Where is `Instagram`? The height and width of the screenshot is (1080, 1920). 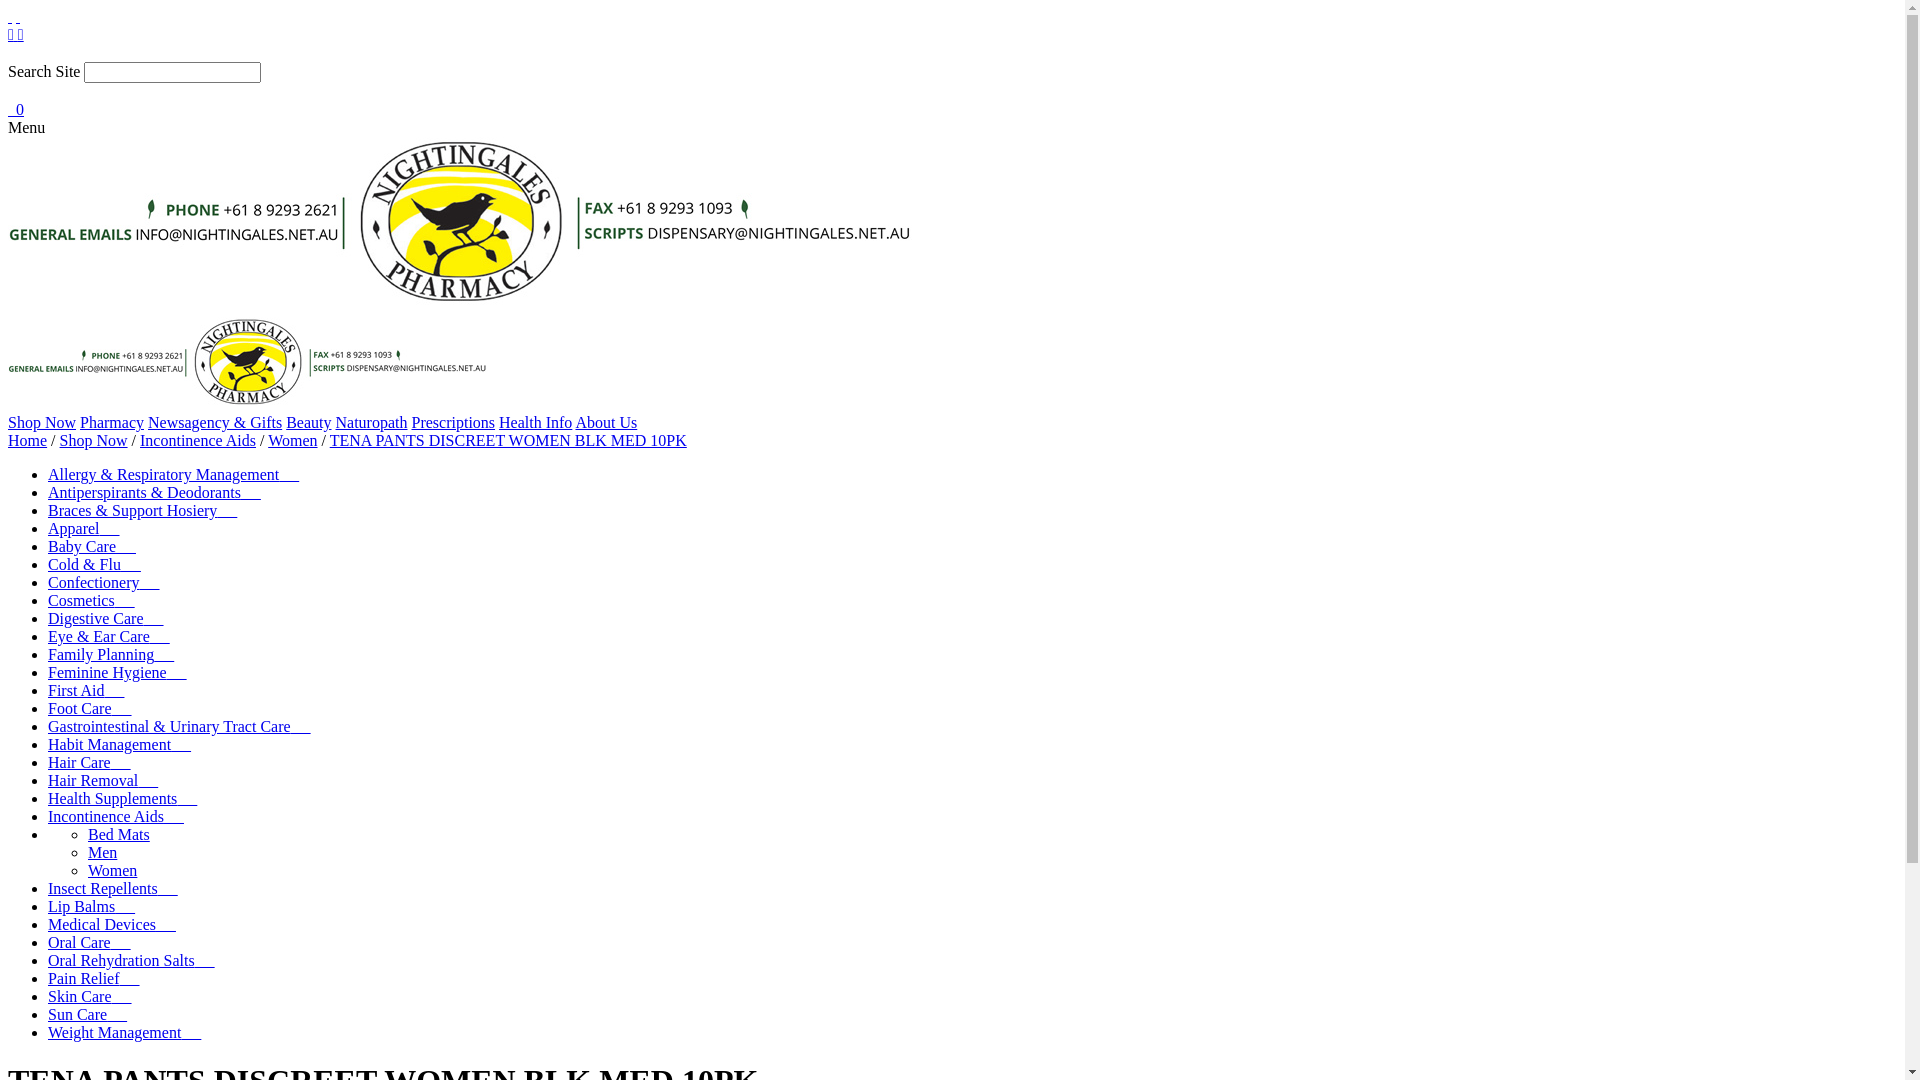
Instagram is located at coordinates (21, 34).